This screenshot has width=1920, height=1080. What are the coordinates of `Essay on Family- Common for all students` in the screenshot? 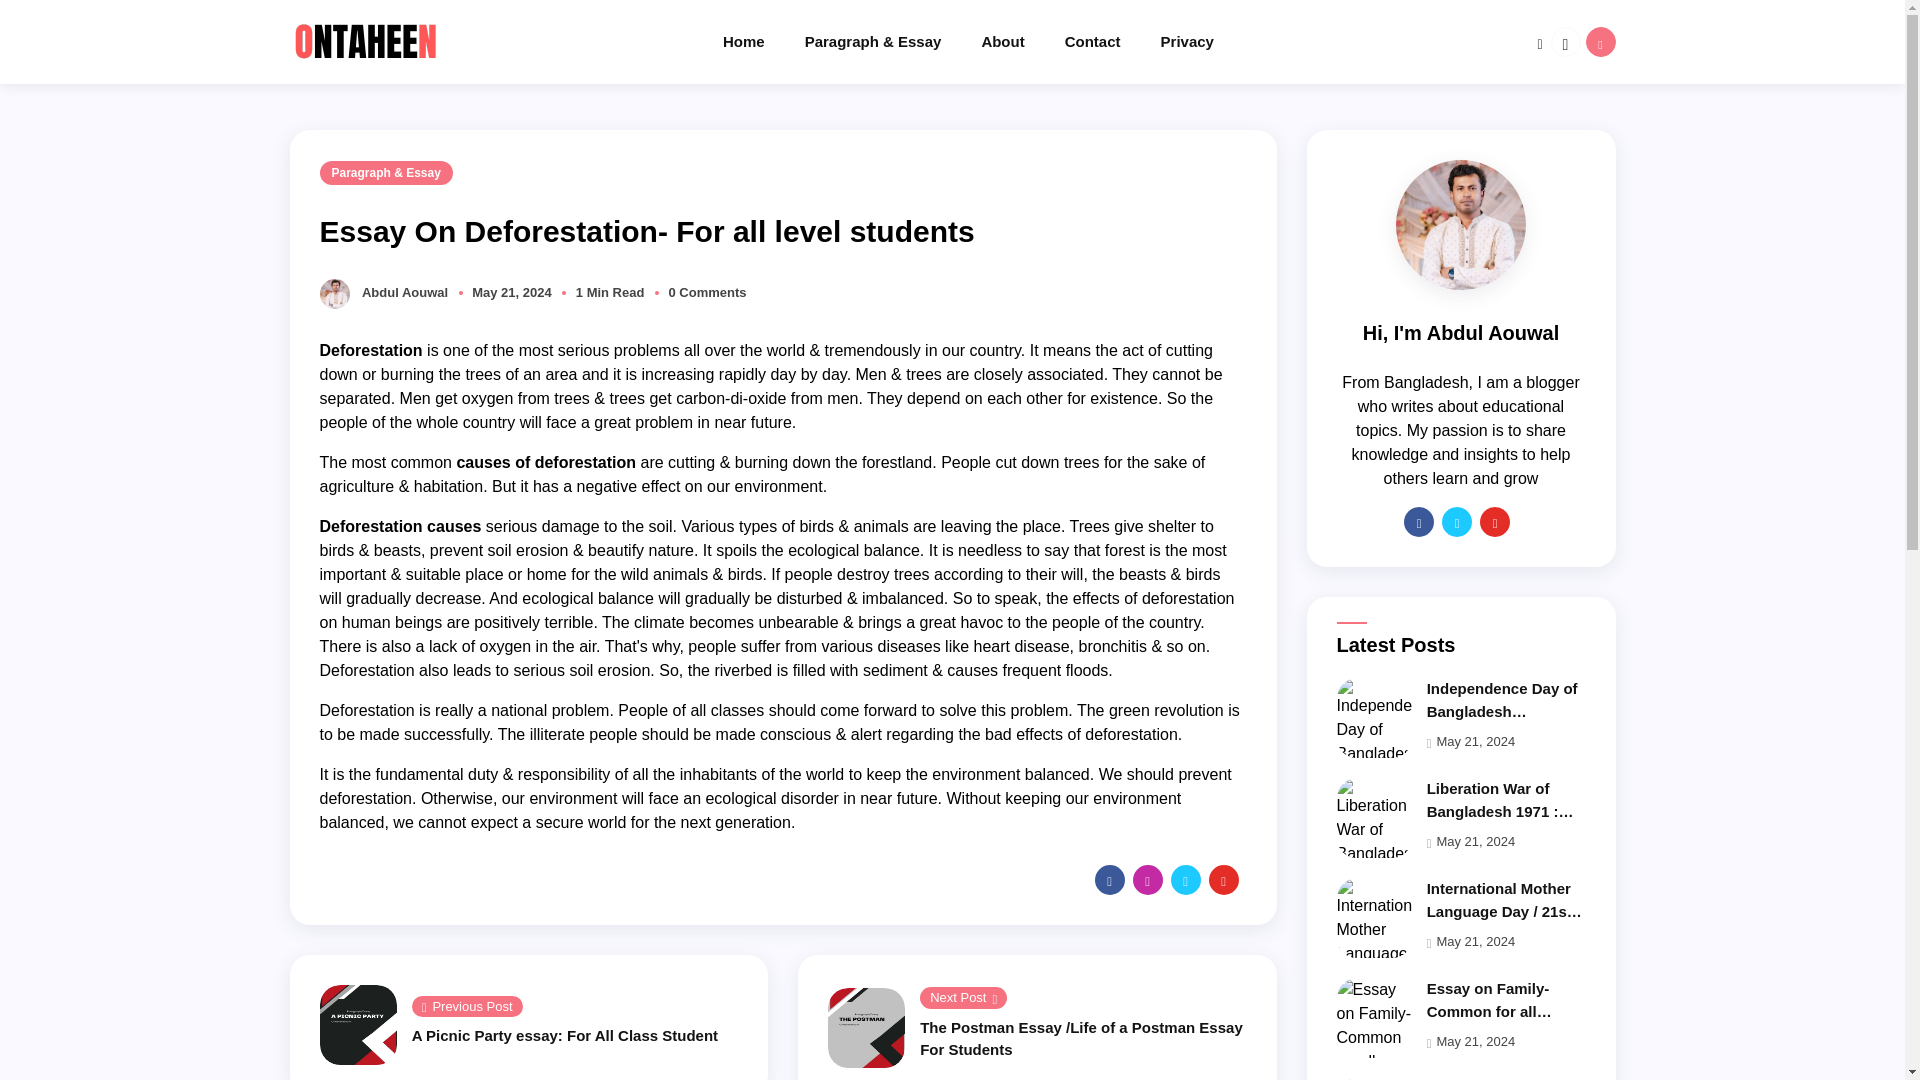 It's located at (1488, 1010).